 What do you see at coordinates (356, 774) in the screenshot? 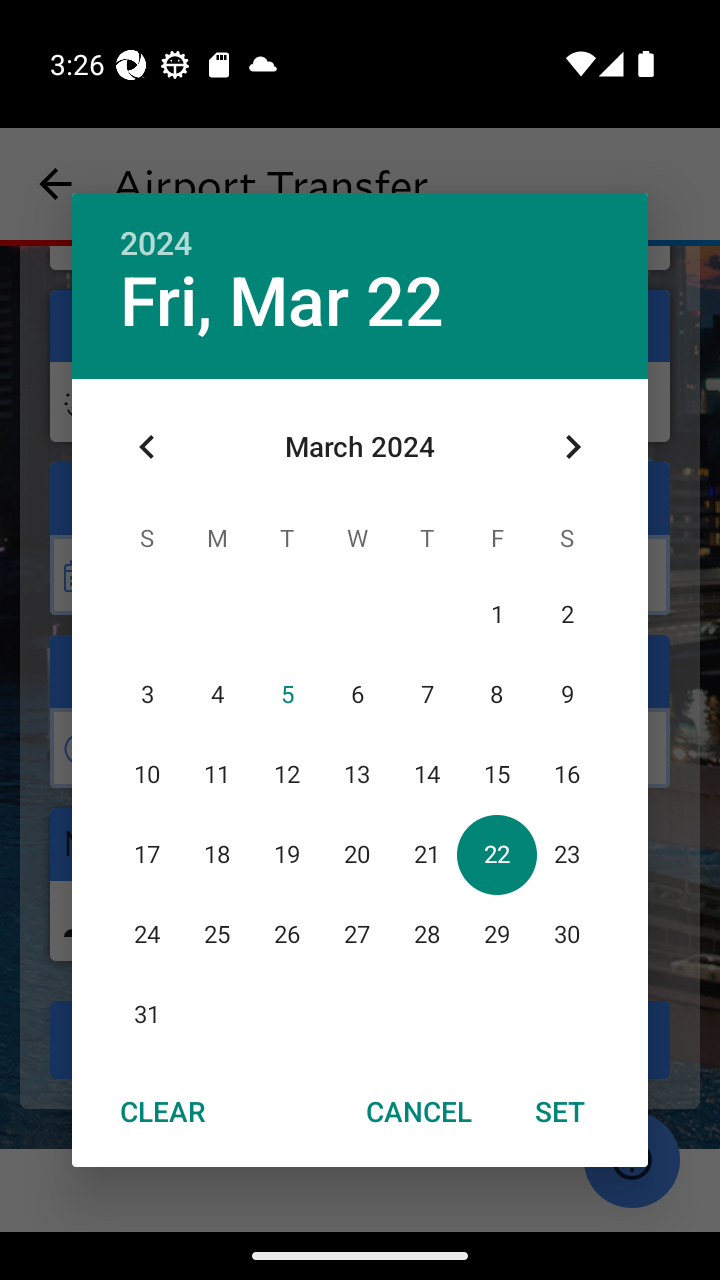
I see `13 13 March 2024` at bounding box center [356, 774].